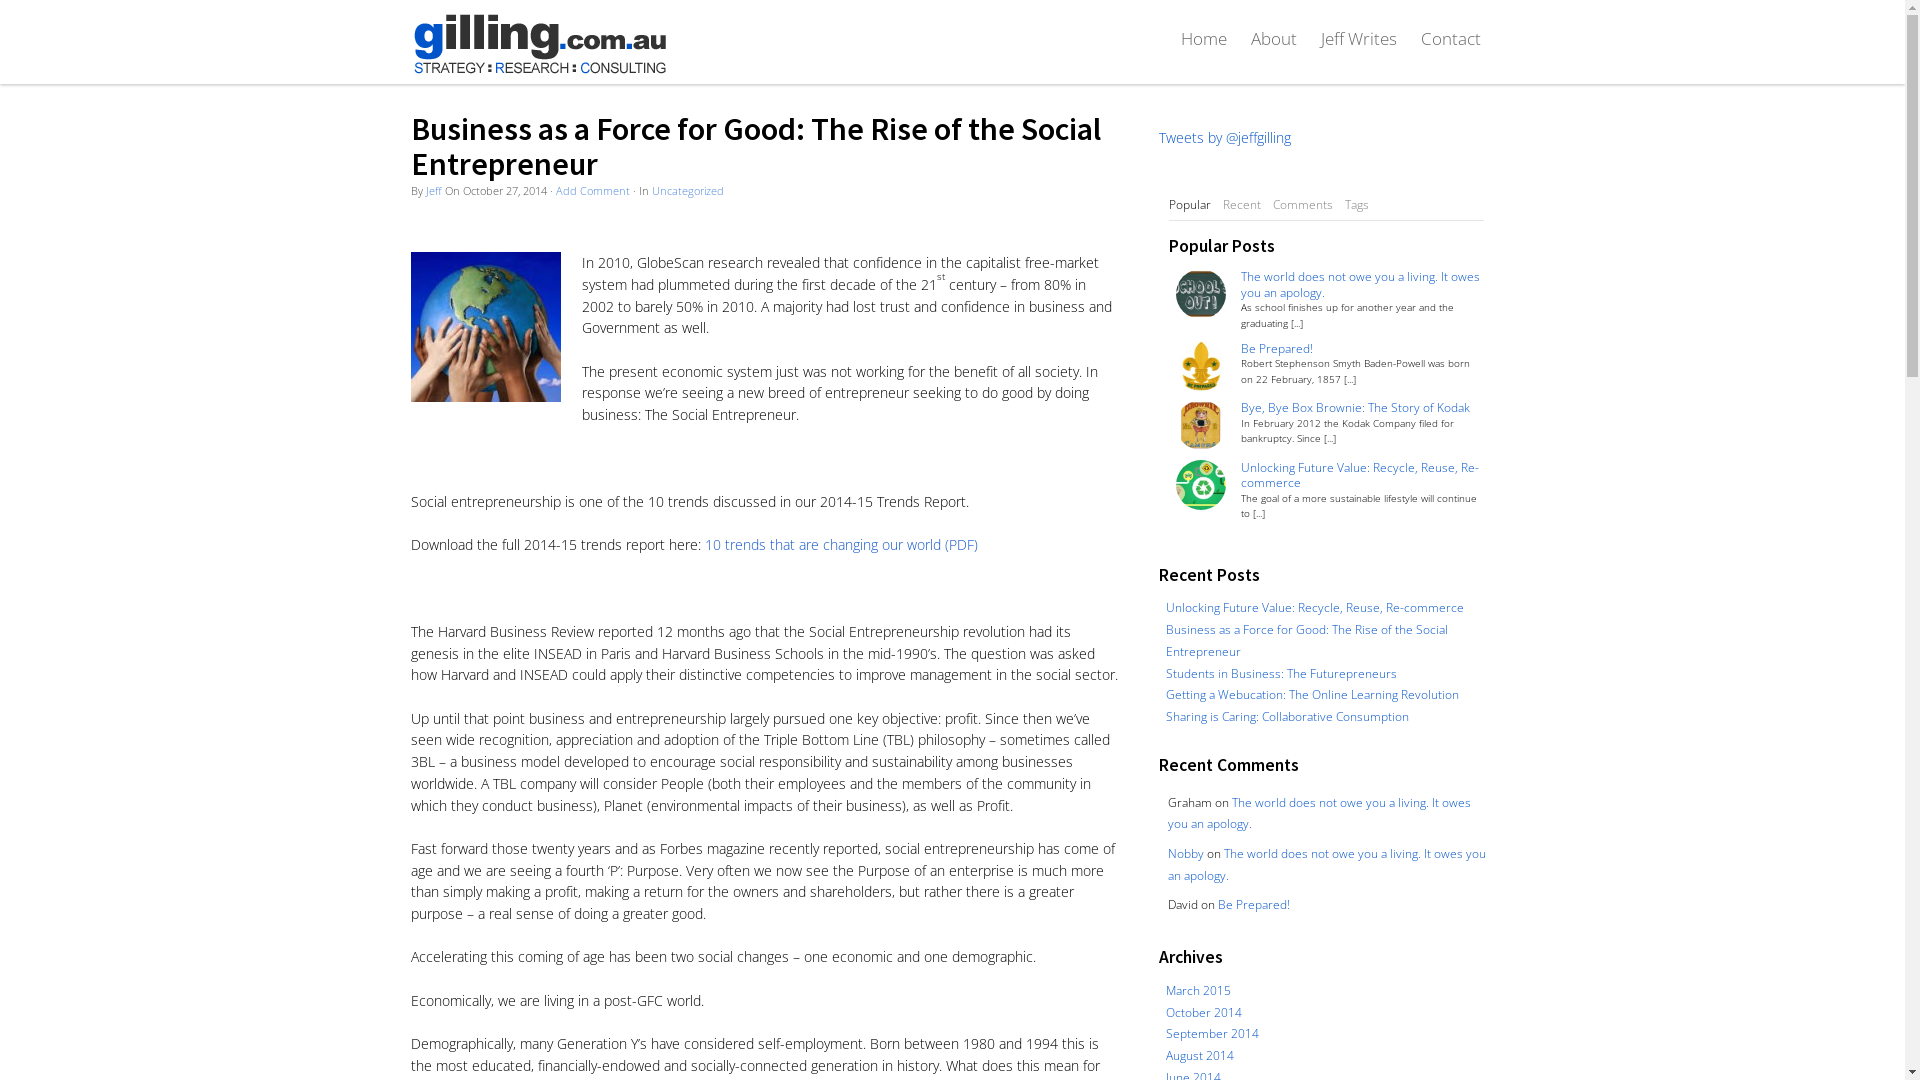 Image resolution: width=1920 pixels, height=1080 pixels. Describe the element at coordinates (1315, 607) in the screenshot. I see `Unlocking Future Value: Recycle, Reuse, Re-commerce` at that location.